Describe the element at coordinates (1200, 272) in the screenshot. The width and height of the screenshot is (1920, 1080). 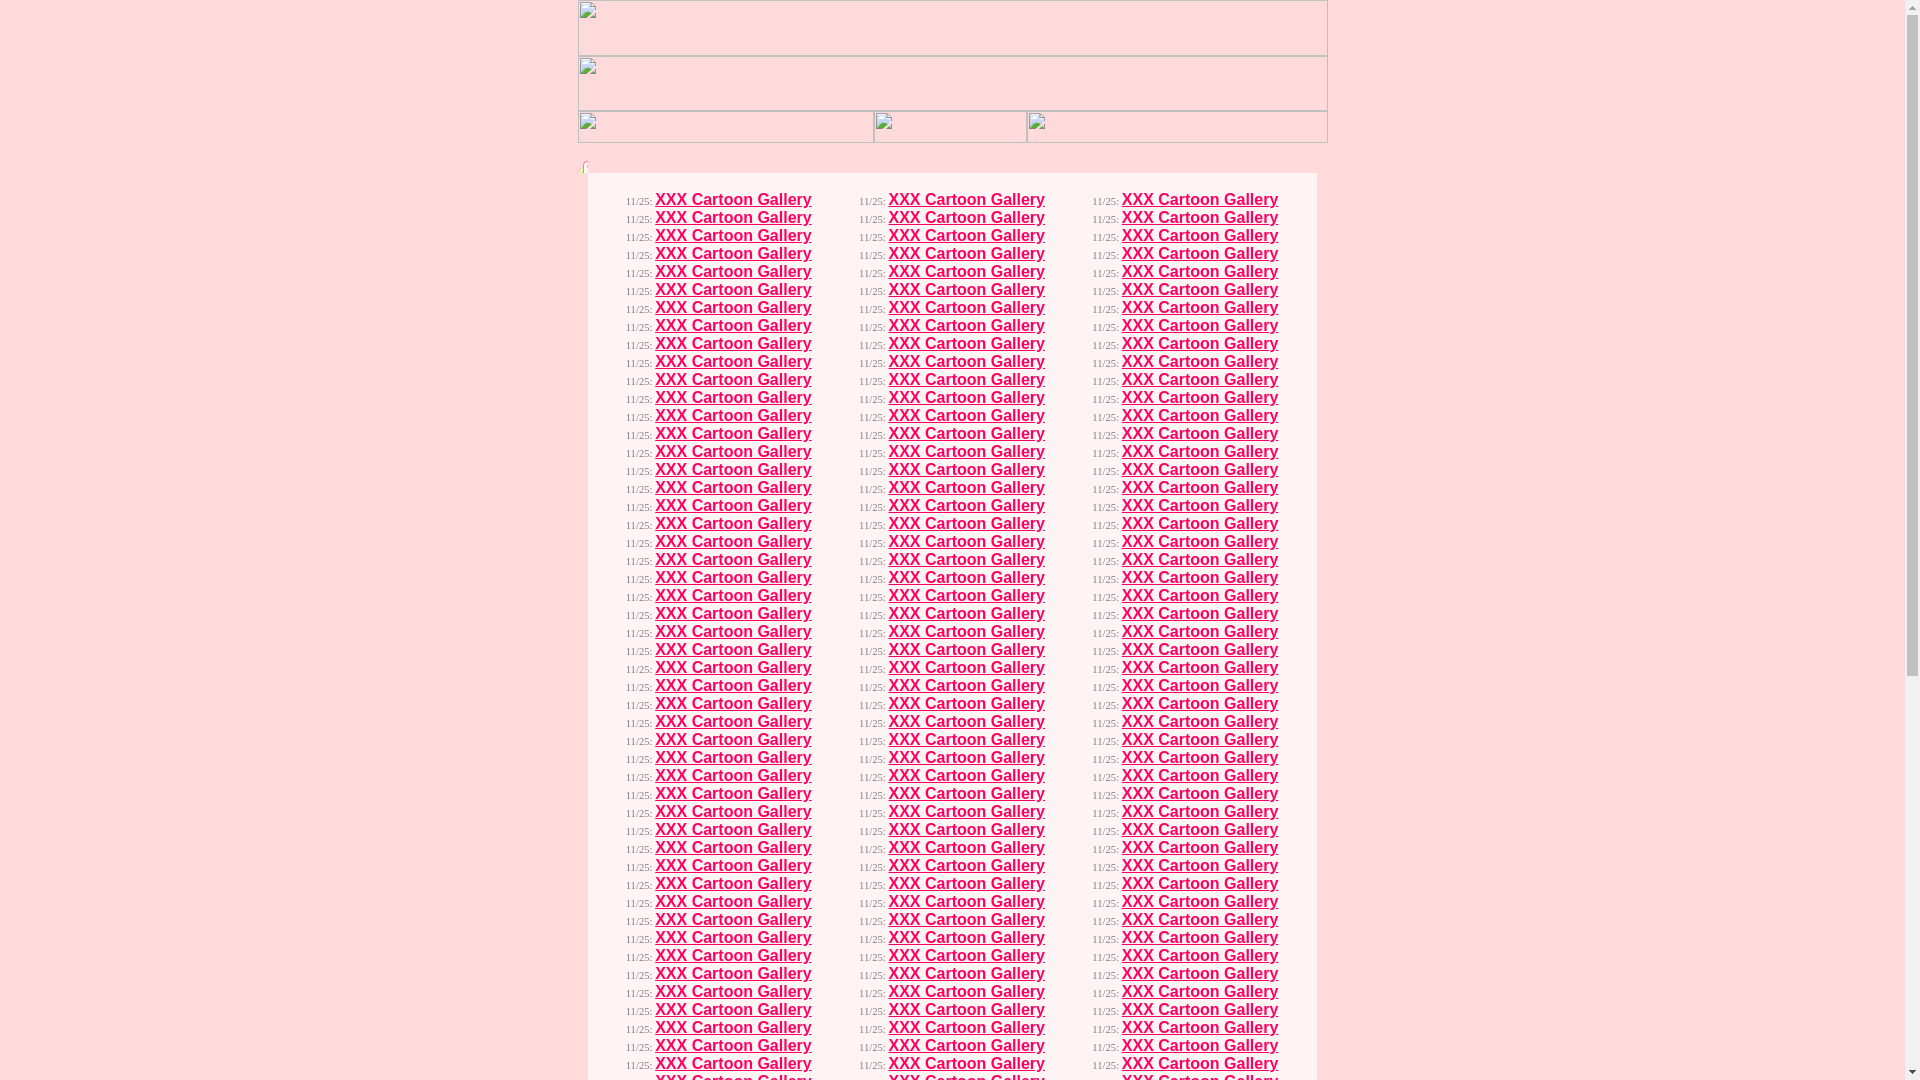
I see `XXX Cartoon Gallery` at that location.